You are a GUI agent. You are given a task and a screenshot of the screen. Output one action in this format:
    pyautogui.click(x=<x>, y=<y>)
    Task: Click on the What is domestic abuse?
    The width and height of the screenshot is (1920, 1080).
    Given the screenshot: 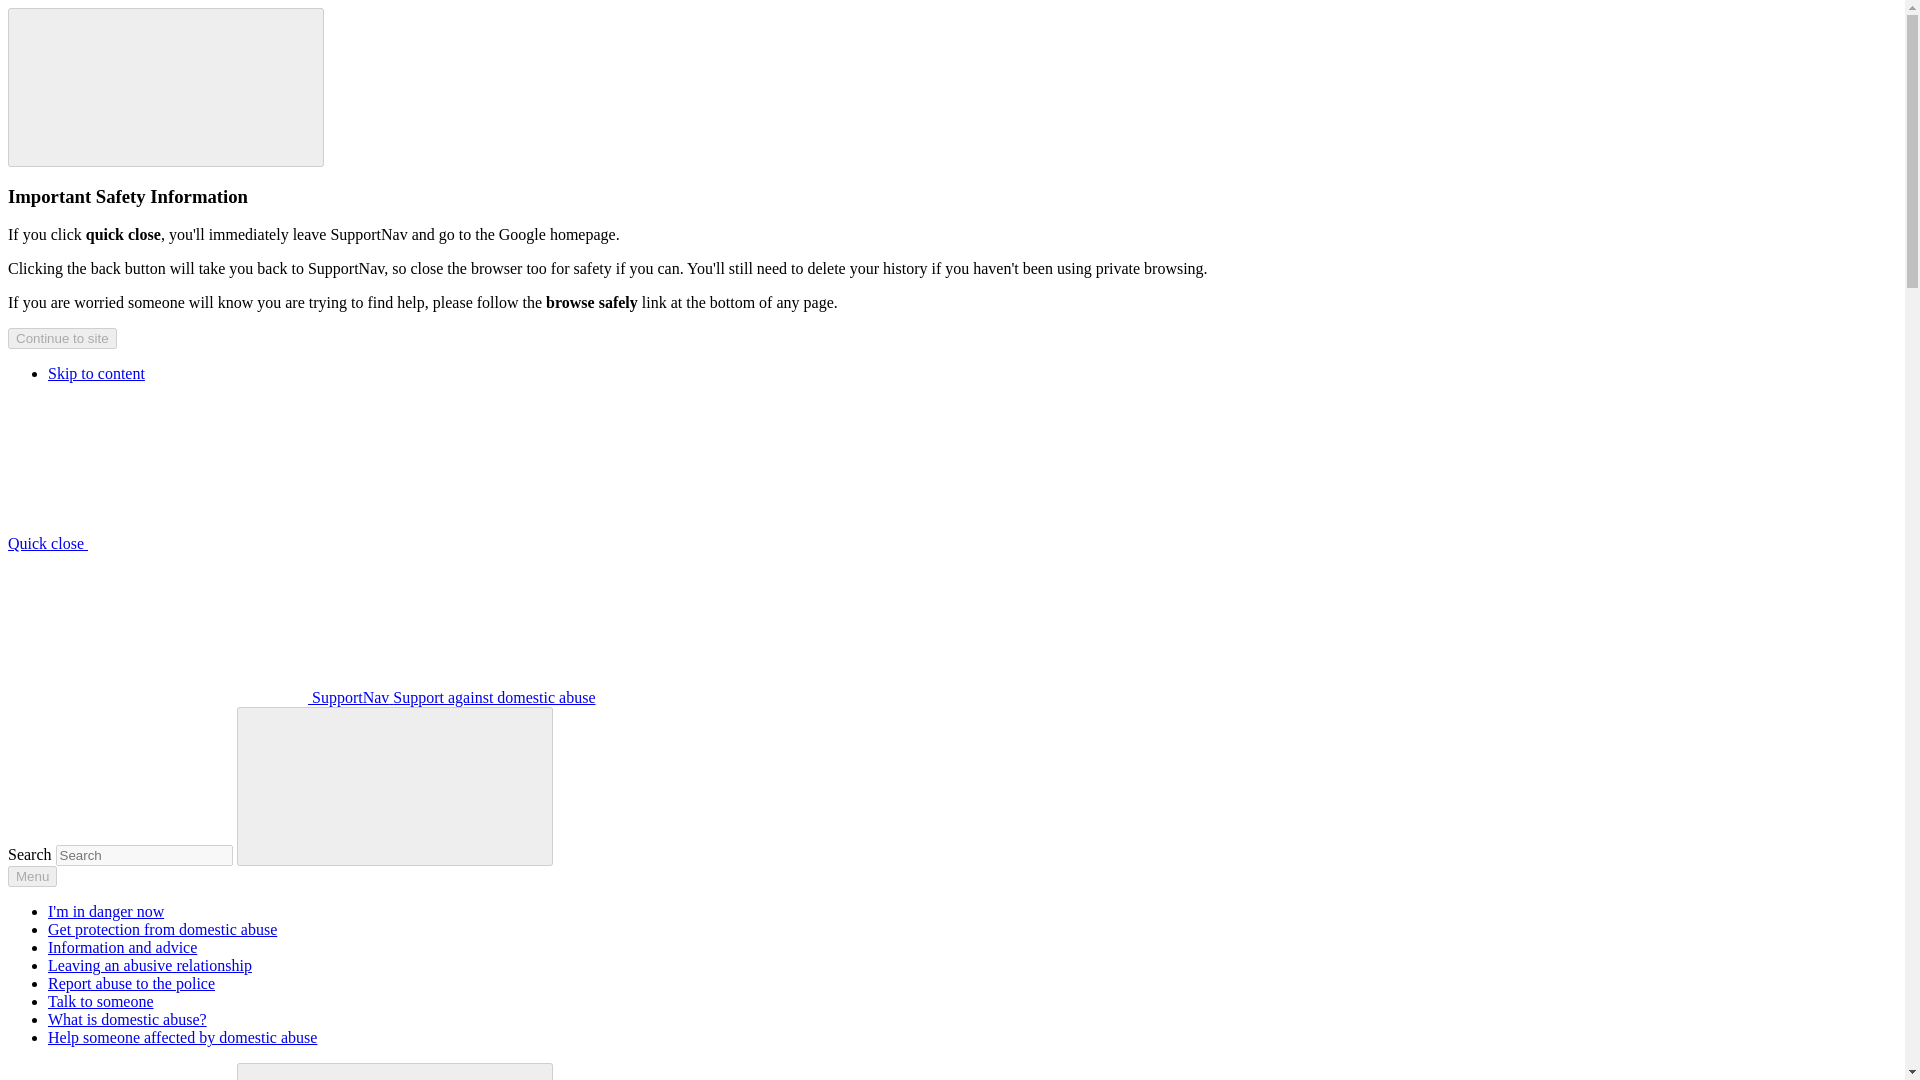 What is the action you would take?
    pyautogui.click(x=128, y=1019)
    